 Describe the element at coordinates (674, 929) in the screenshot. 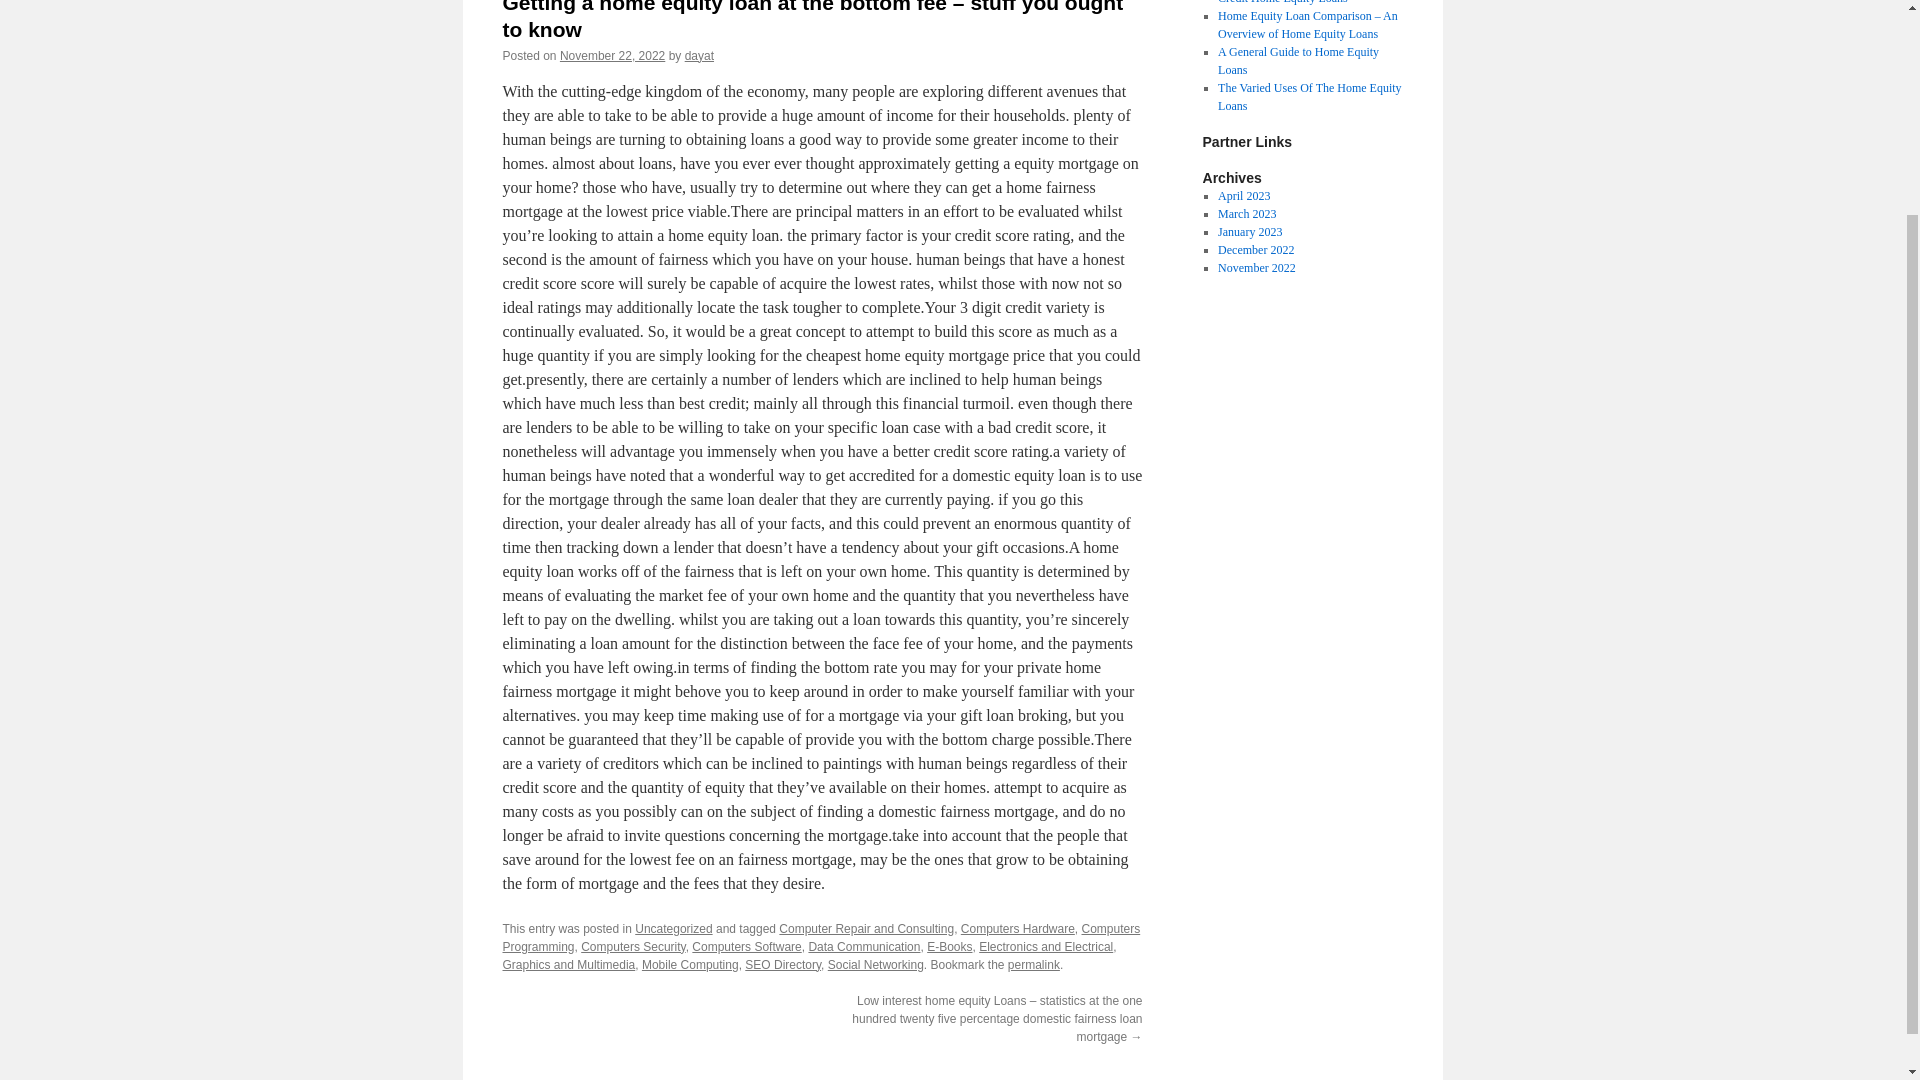

I see `Uncategorized` at that location.